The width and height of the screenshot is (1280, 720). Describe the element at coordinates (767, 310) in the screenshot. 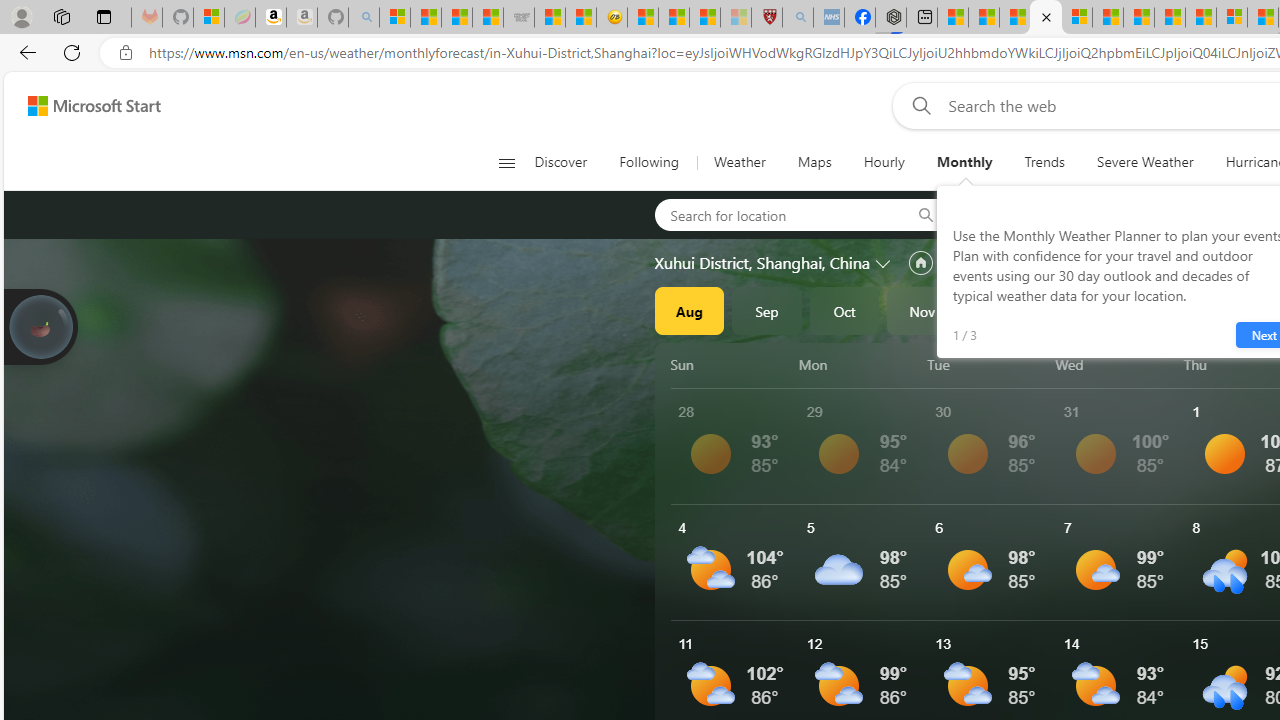

I see `Sep` at that location.